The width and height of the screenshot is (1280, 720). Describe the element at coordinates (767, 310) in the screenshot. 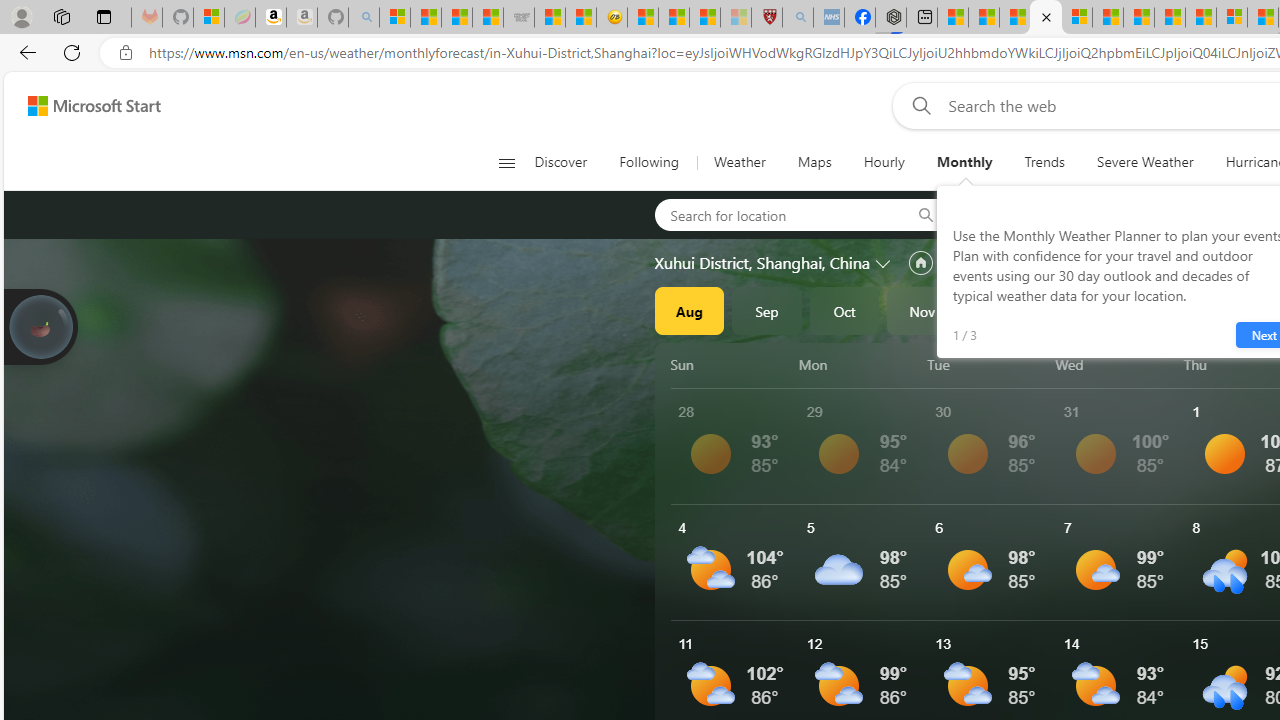

I see `Sep` at that location.